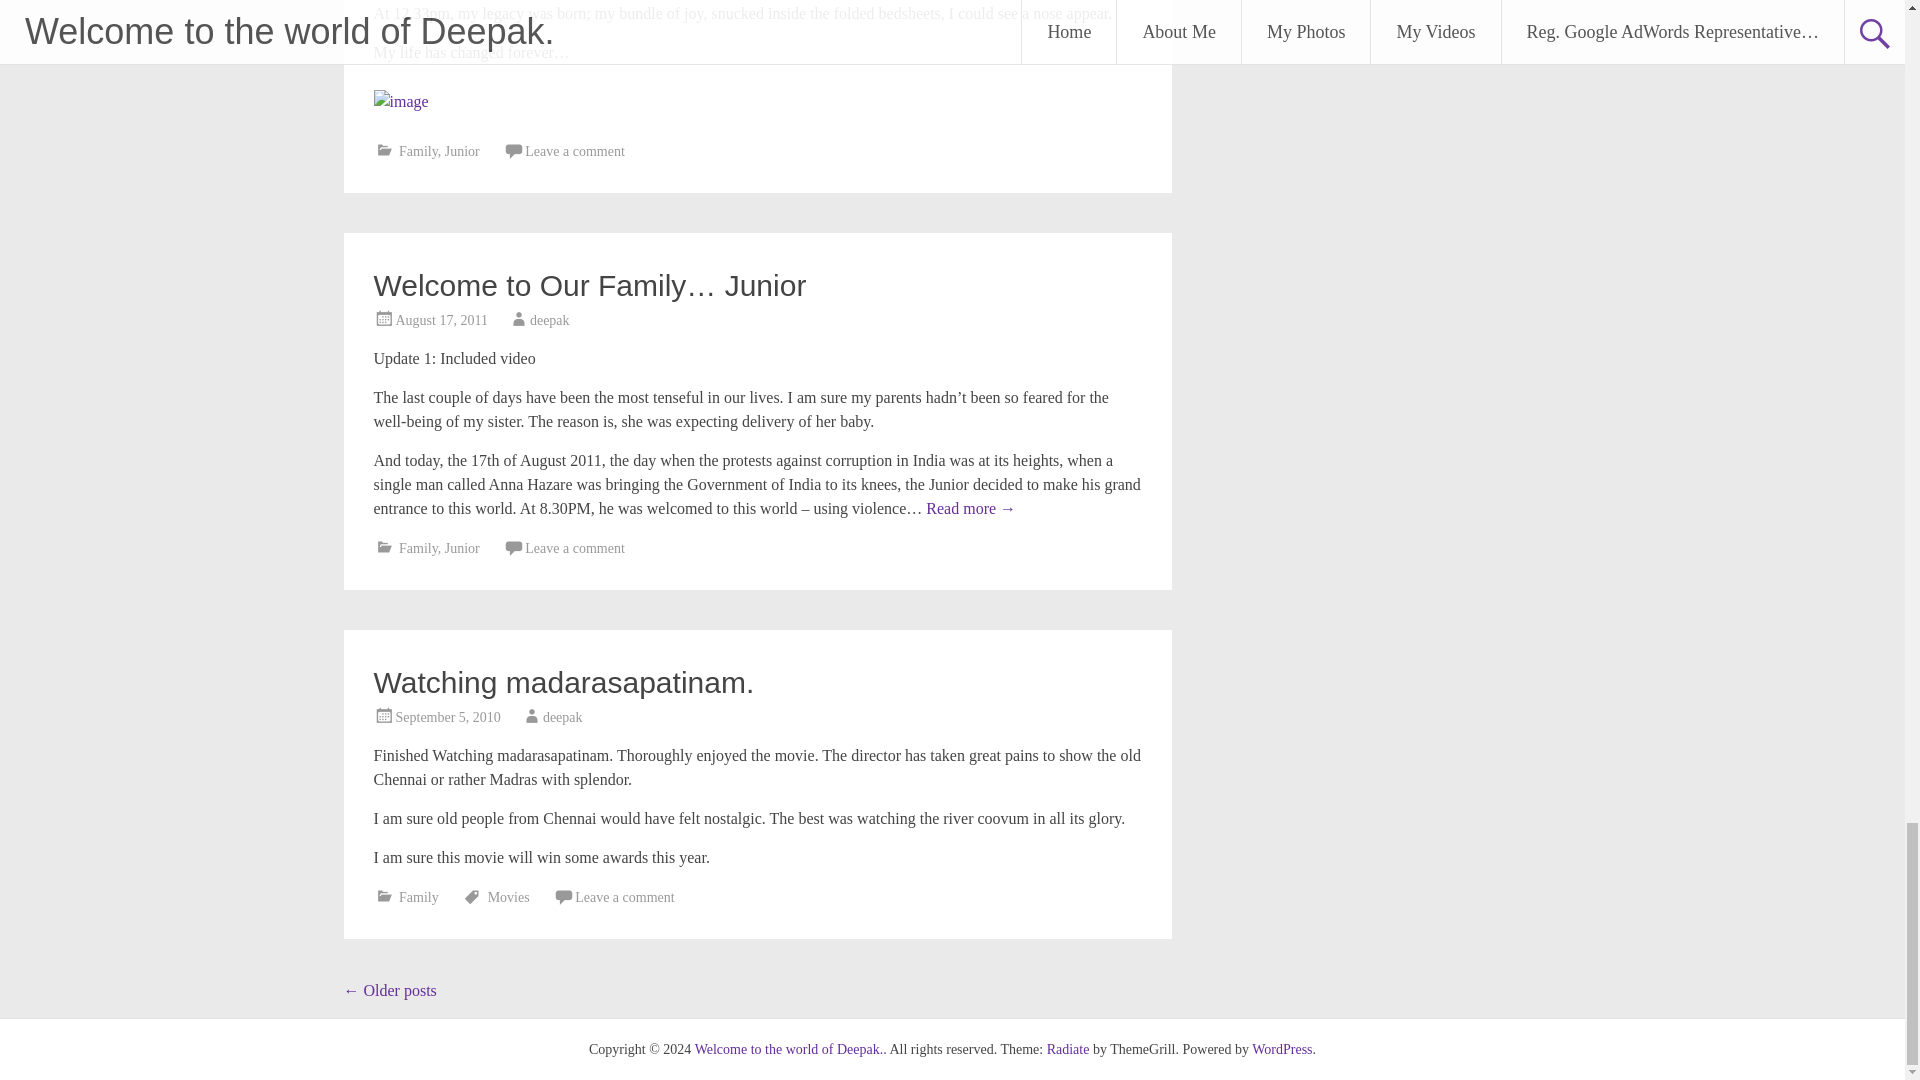 The height and width of the screenshot is (1080, 1920). I want to click on Welcome to the world of Deepak., so click(789, 1050).